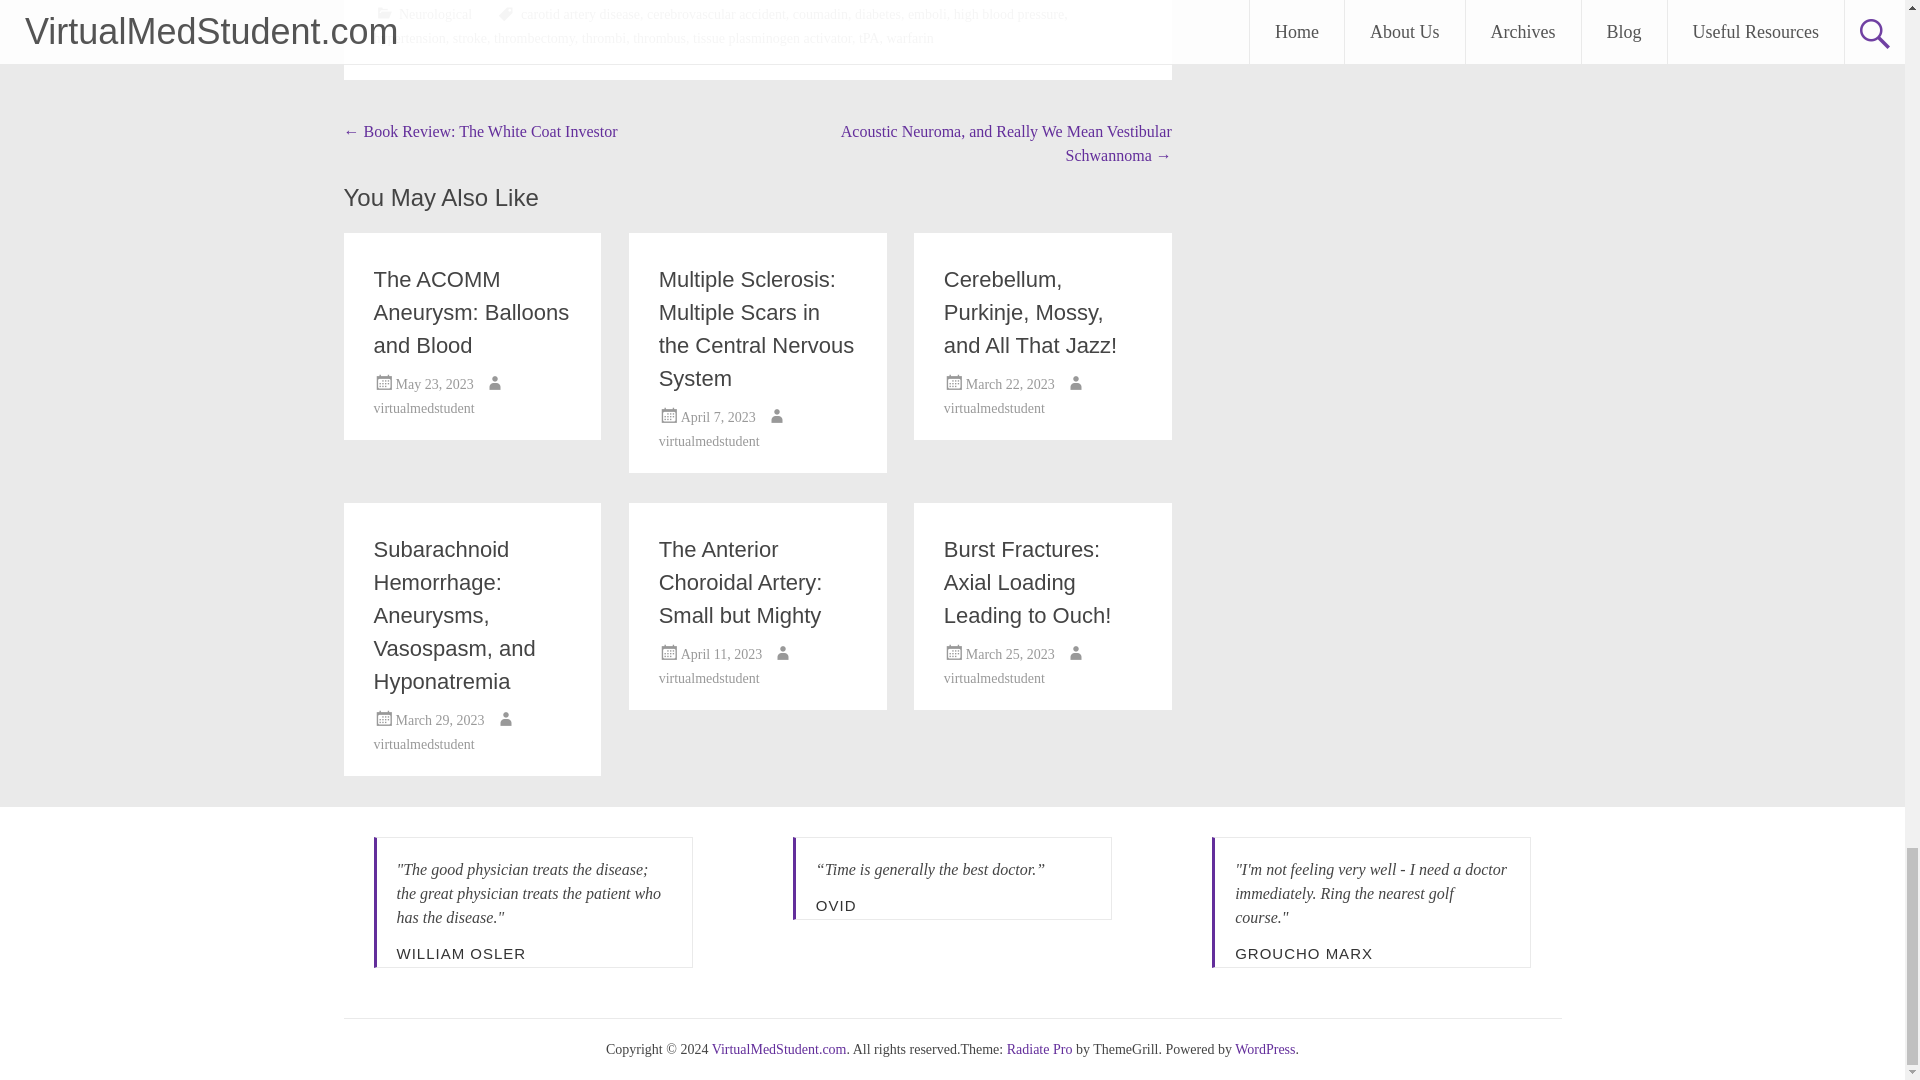 The width and height of the screenshot is (1920, 1080). What do you see at coordinates (472, 312) in the screenshot?
I see `The ACOMM Aneurysm: Balloons and Blood` at bounding box center [472, 312].